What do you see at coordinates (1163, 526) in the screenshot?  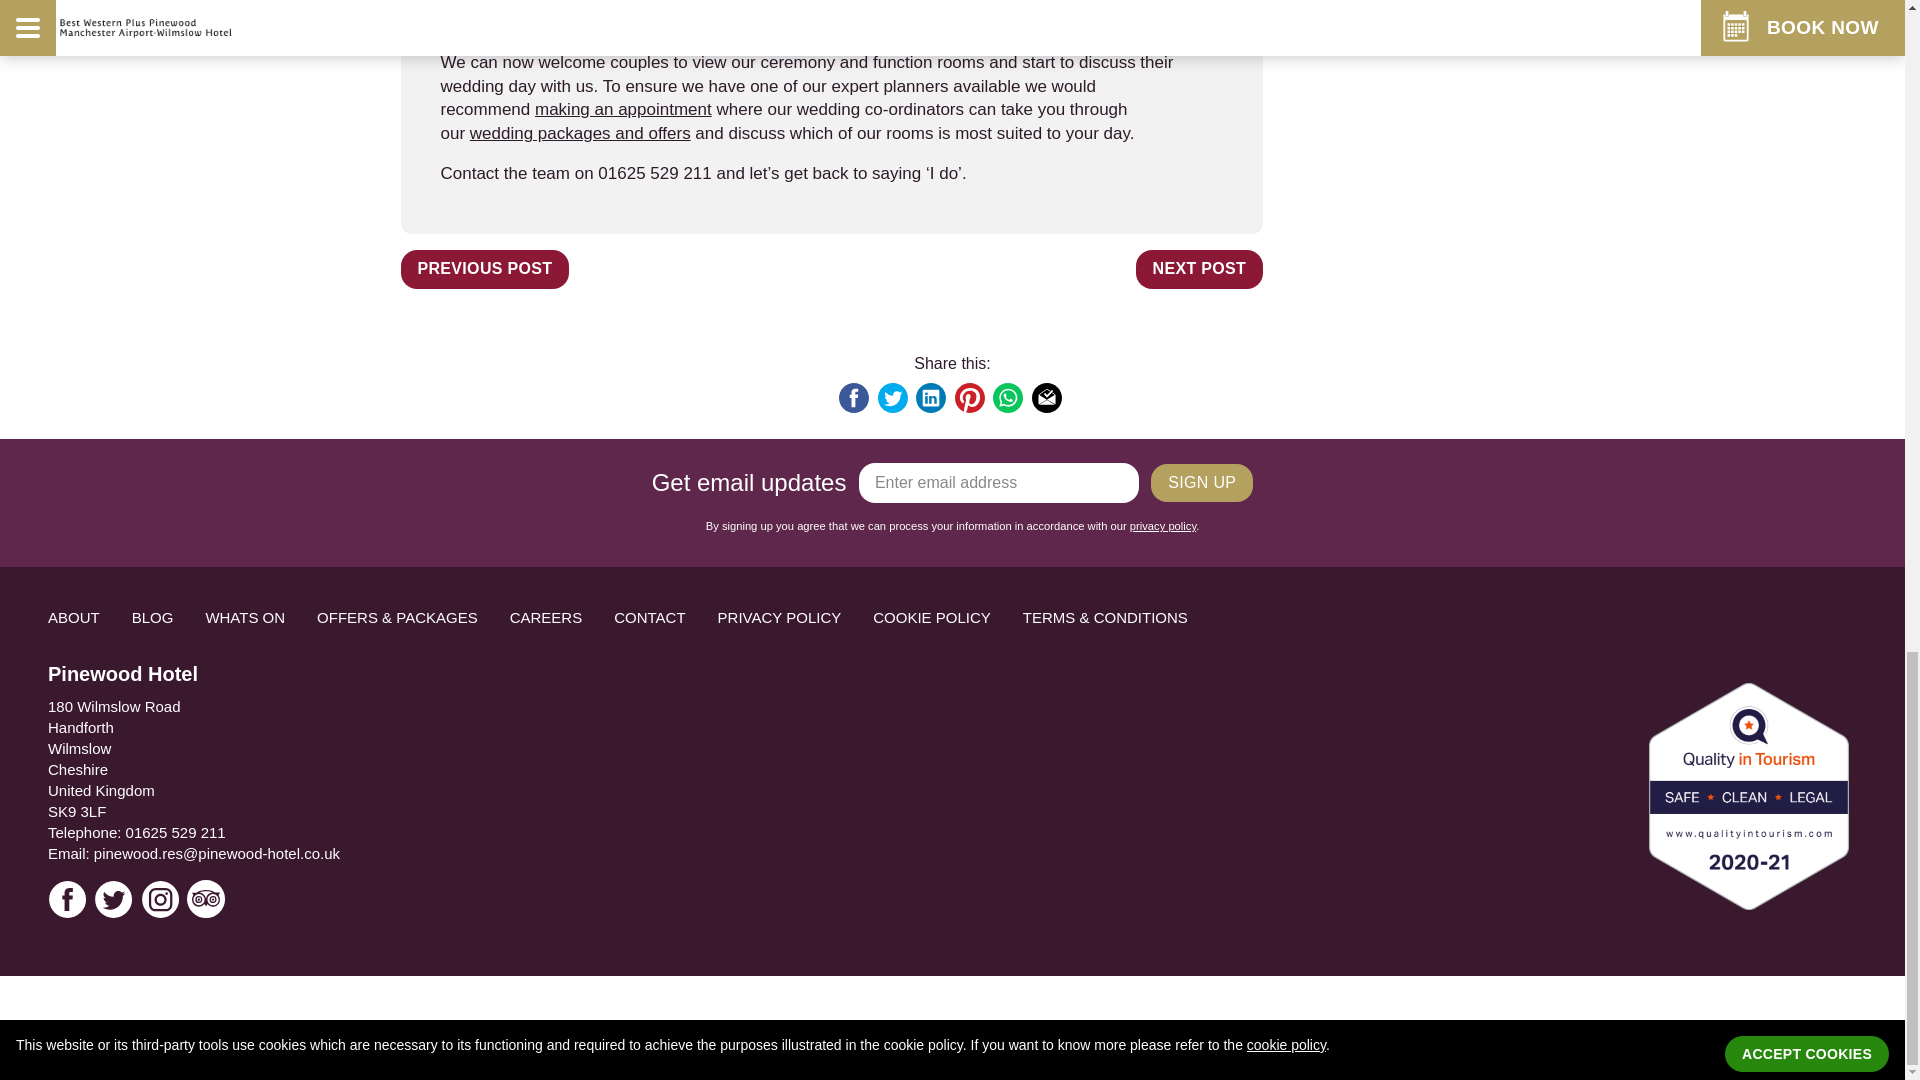 I see `Privacy policy` at bounding box center [1163, 526].